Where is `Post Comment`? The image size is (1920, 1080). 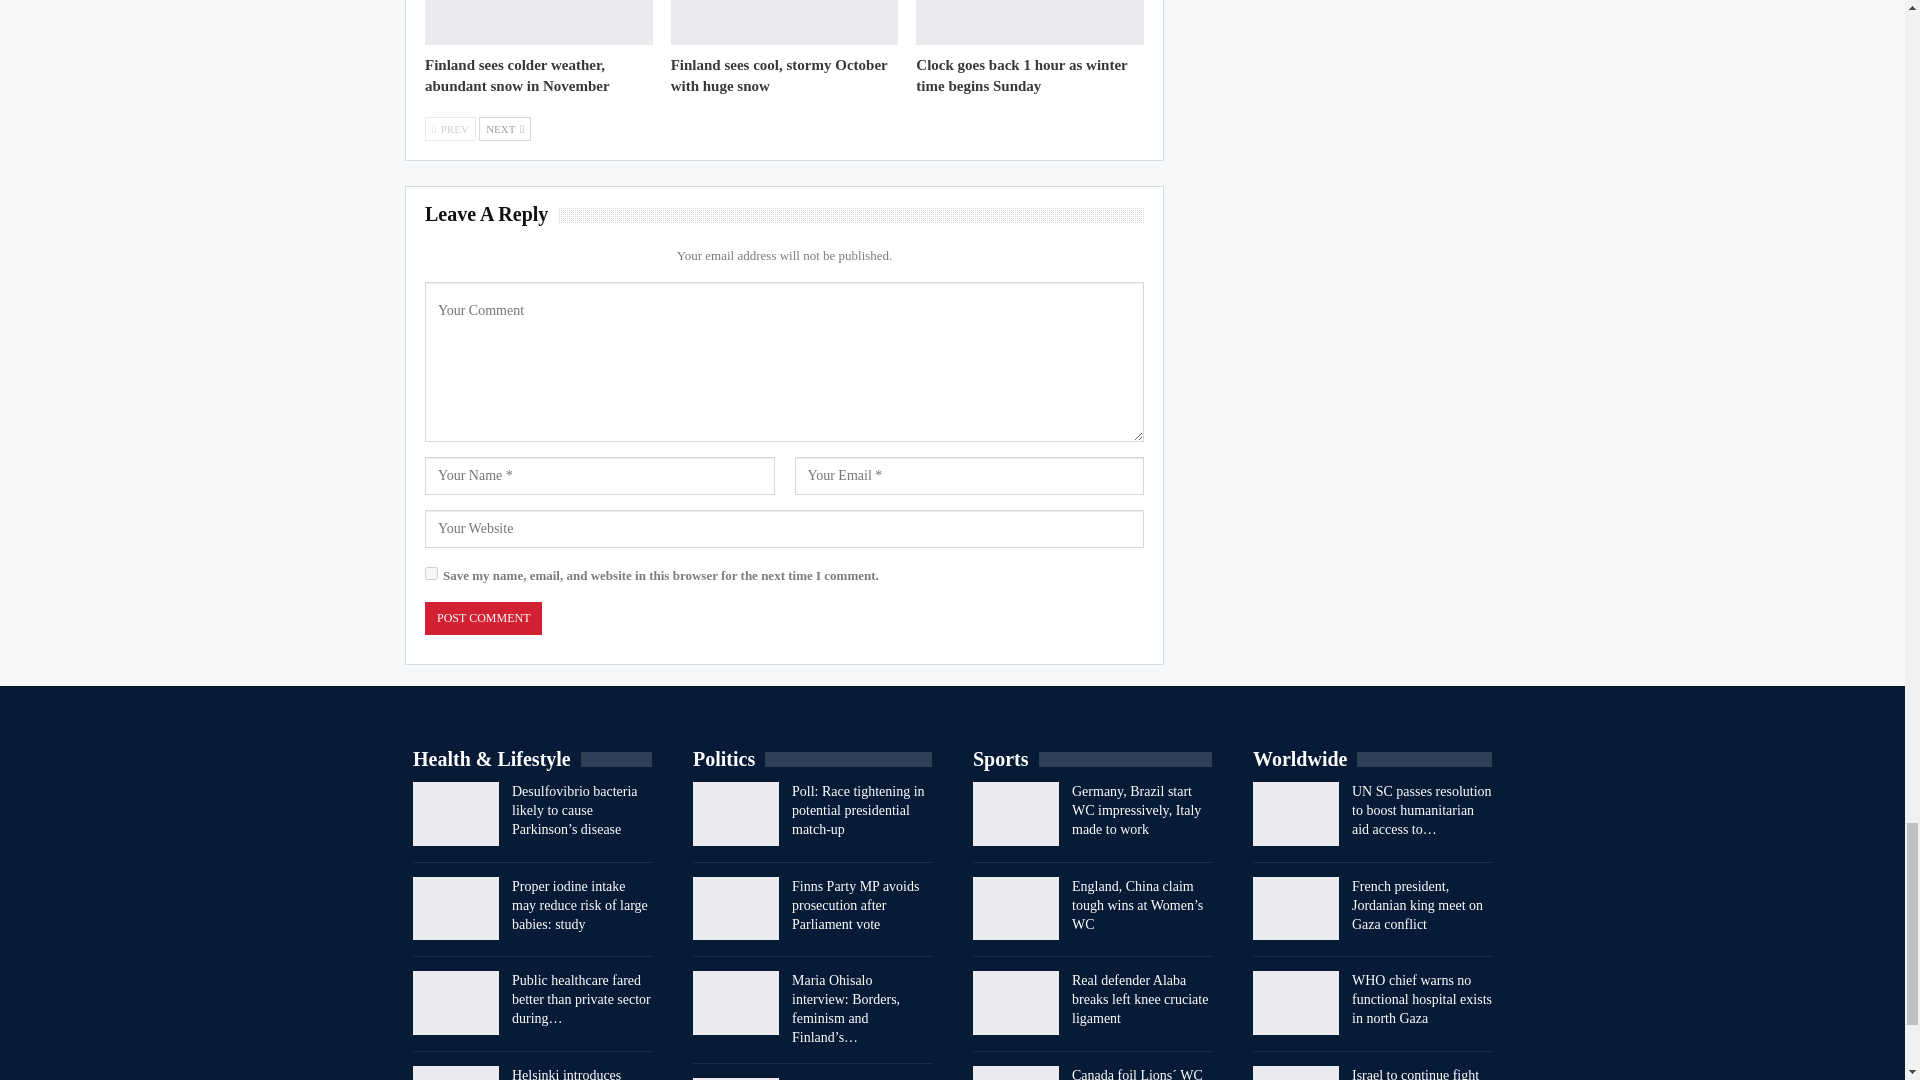 Post Comment is located at coordinates (482, 618).